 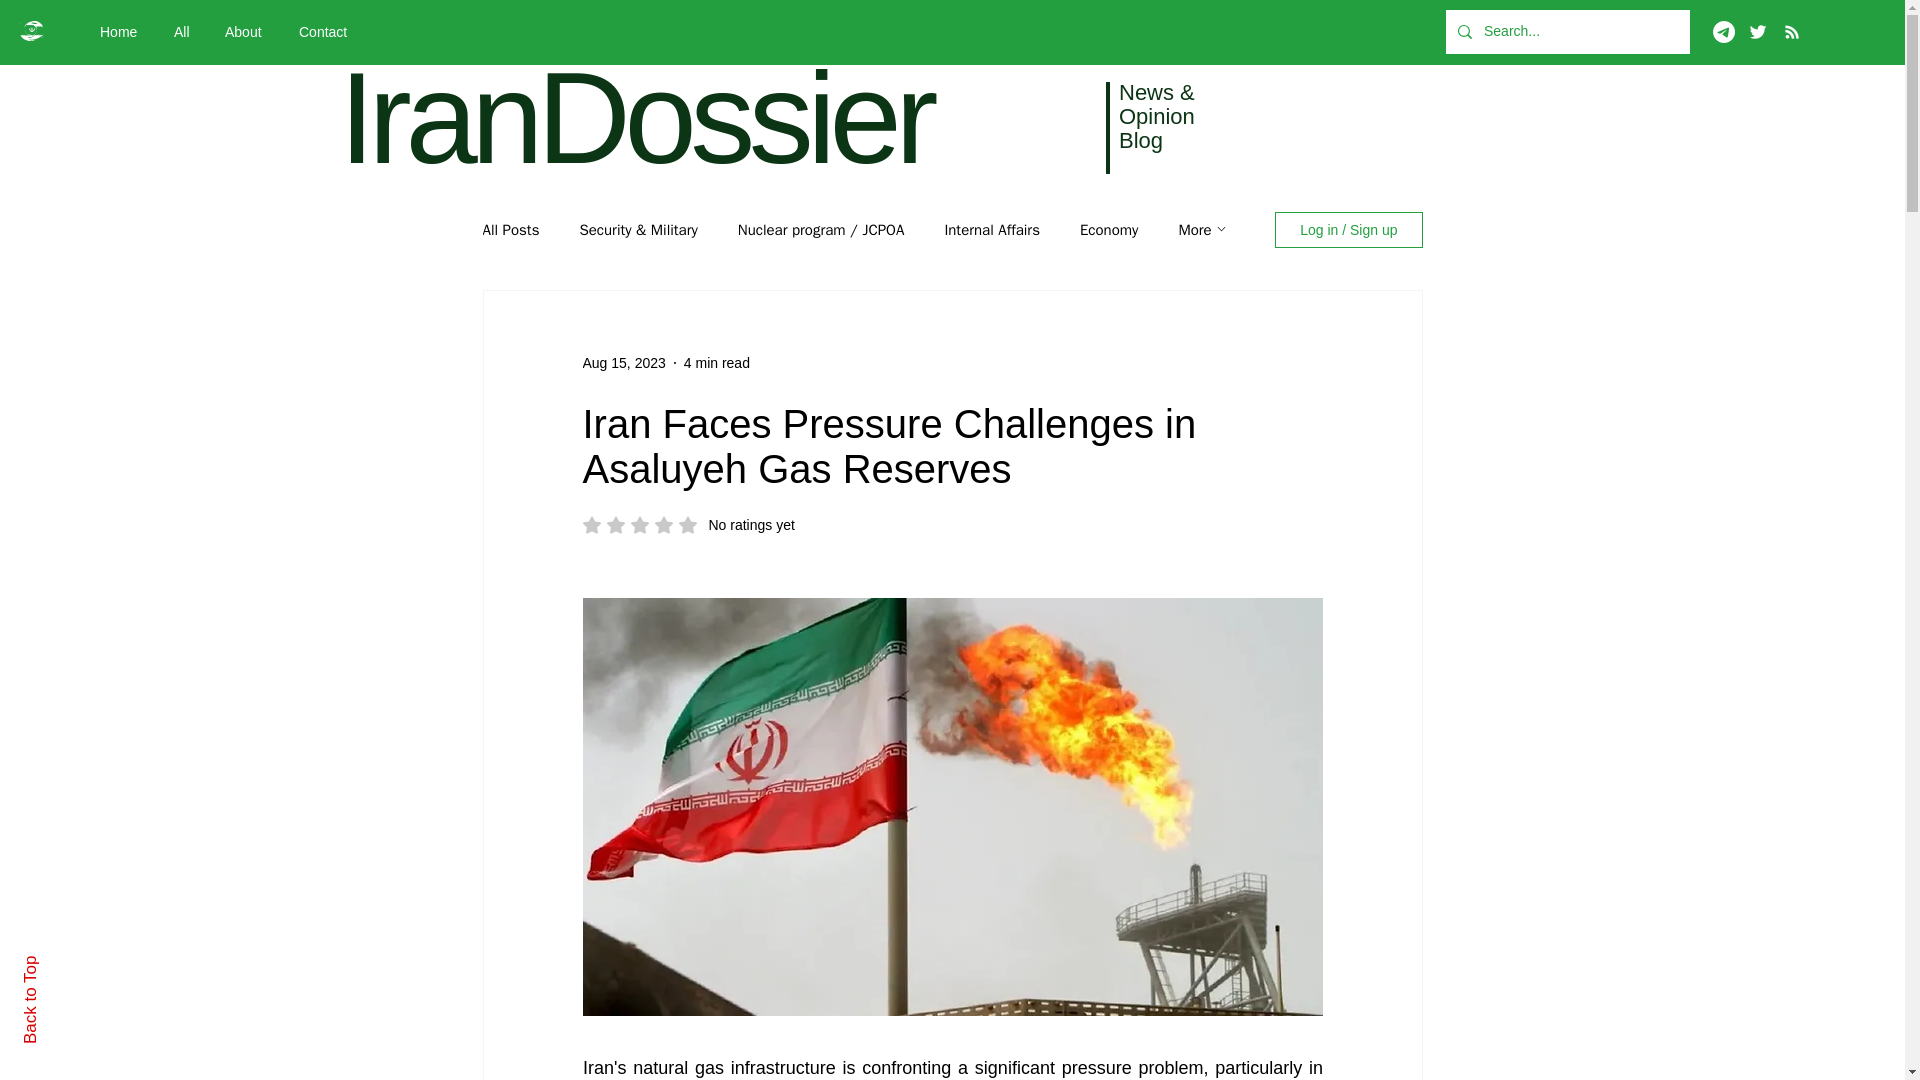 What do you see at coordinates (688, 524) in the screenshot?
I see `All Posts` at bounding box center [688, 524].